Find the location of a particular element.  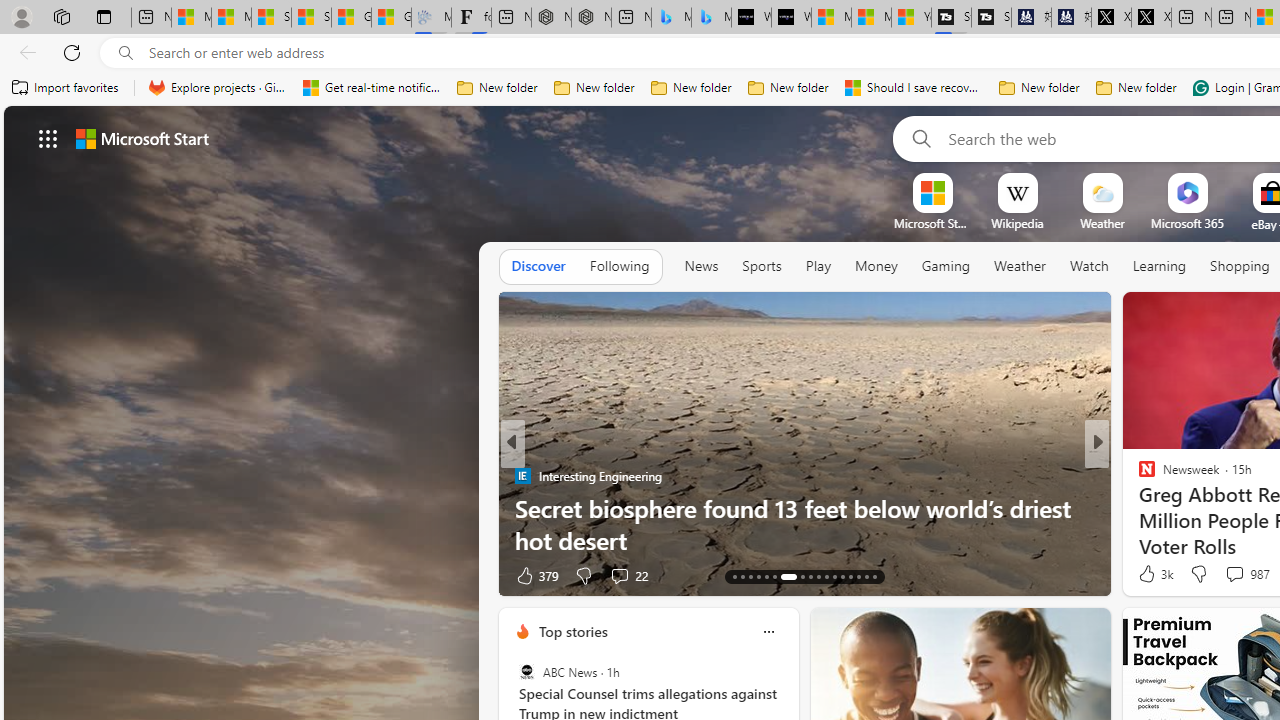

AutomationID: tab-13 is located at coordinates (734, 576).